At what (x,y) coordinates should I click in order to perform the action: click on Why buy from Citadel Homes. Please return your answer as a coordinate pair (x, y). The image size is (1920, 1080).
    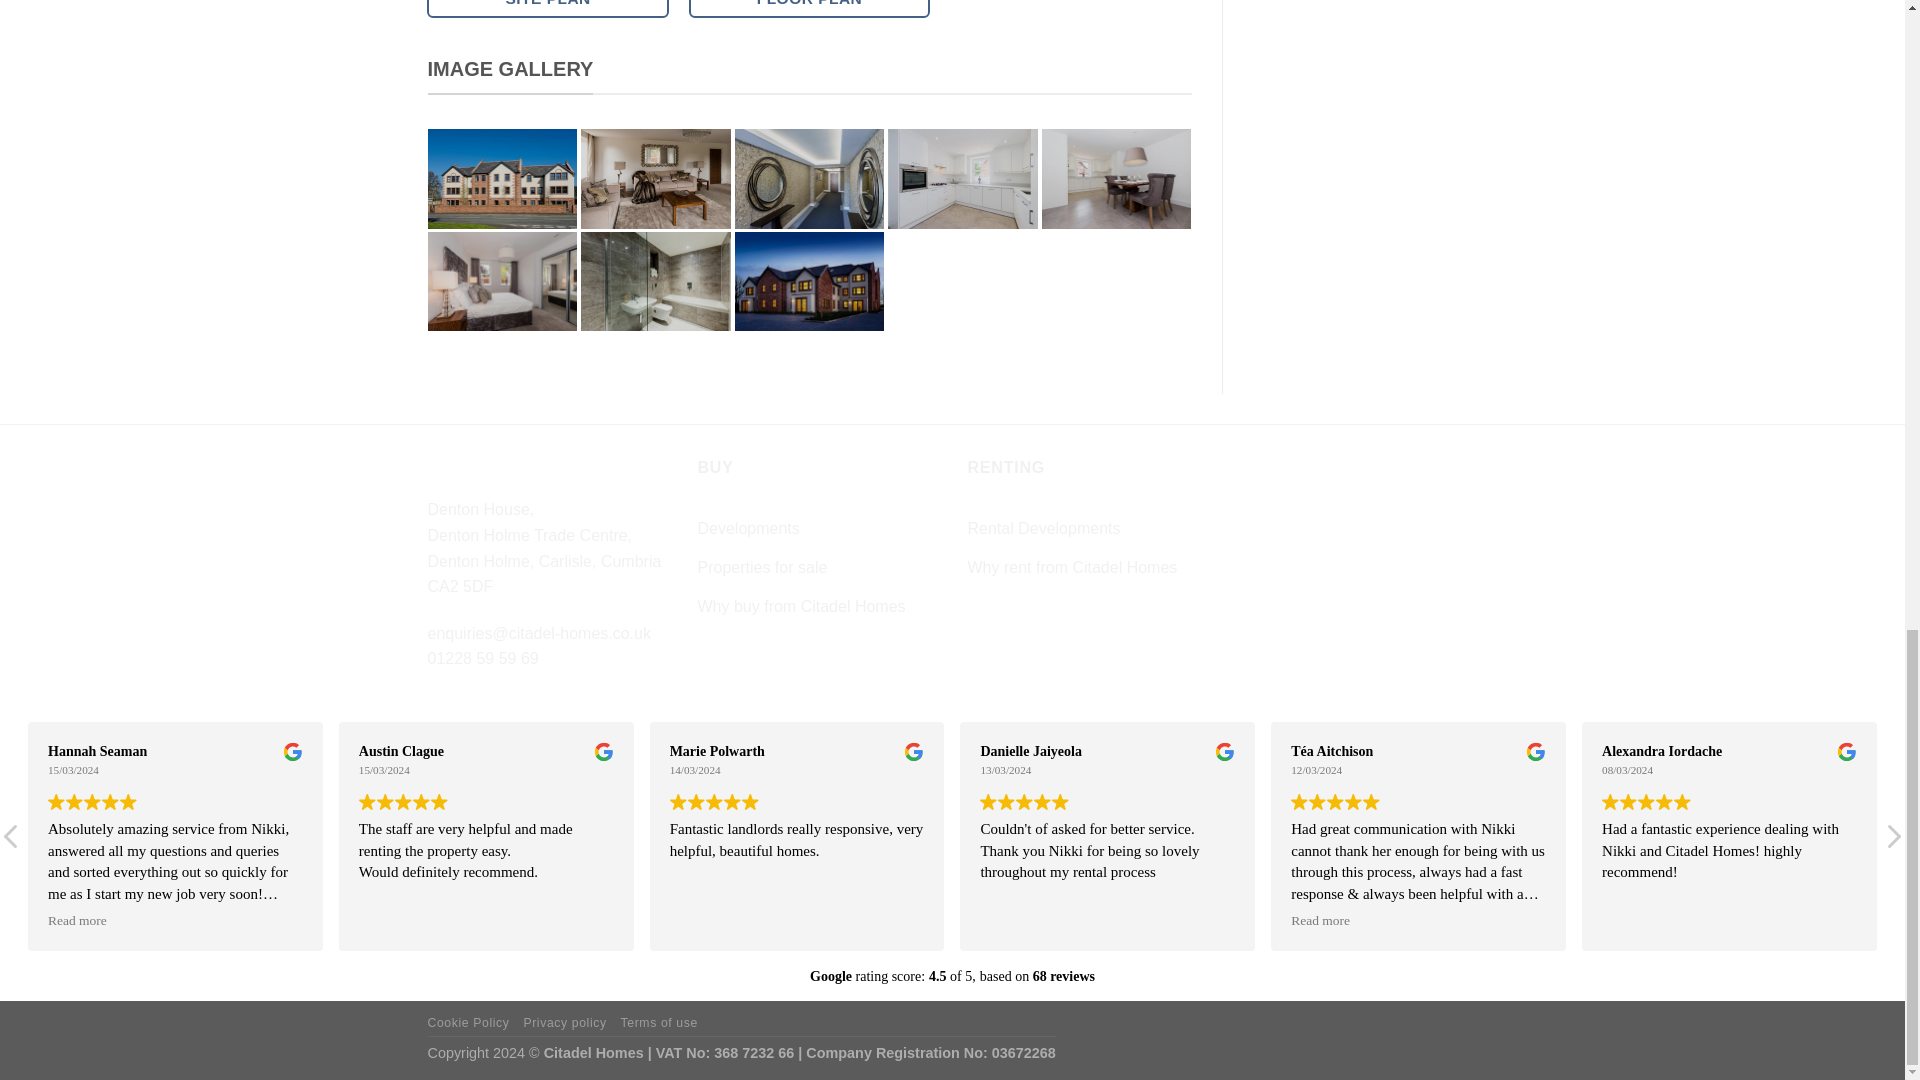
    Looking at the image, I should click on (802, 606).